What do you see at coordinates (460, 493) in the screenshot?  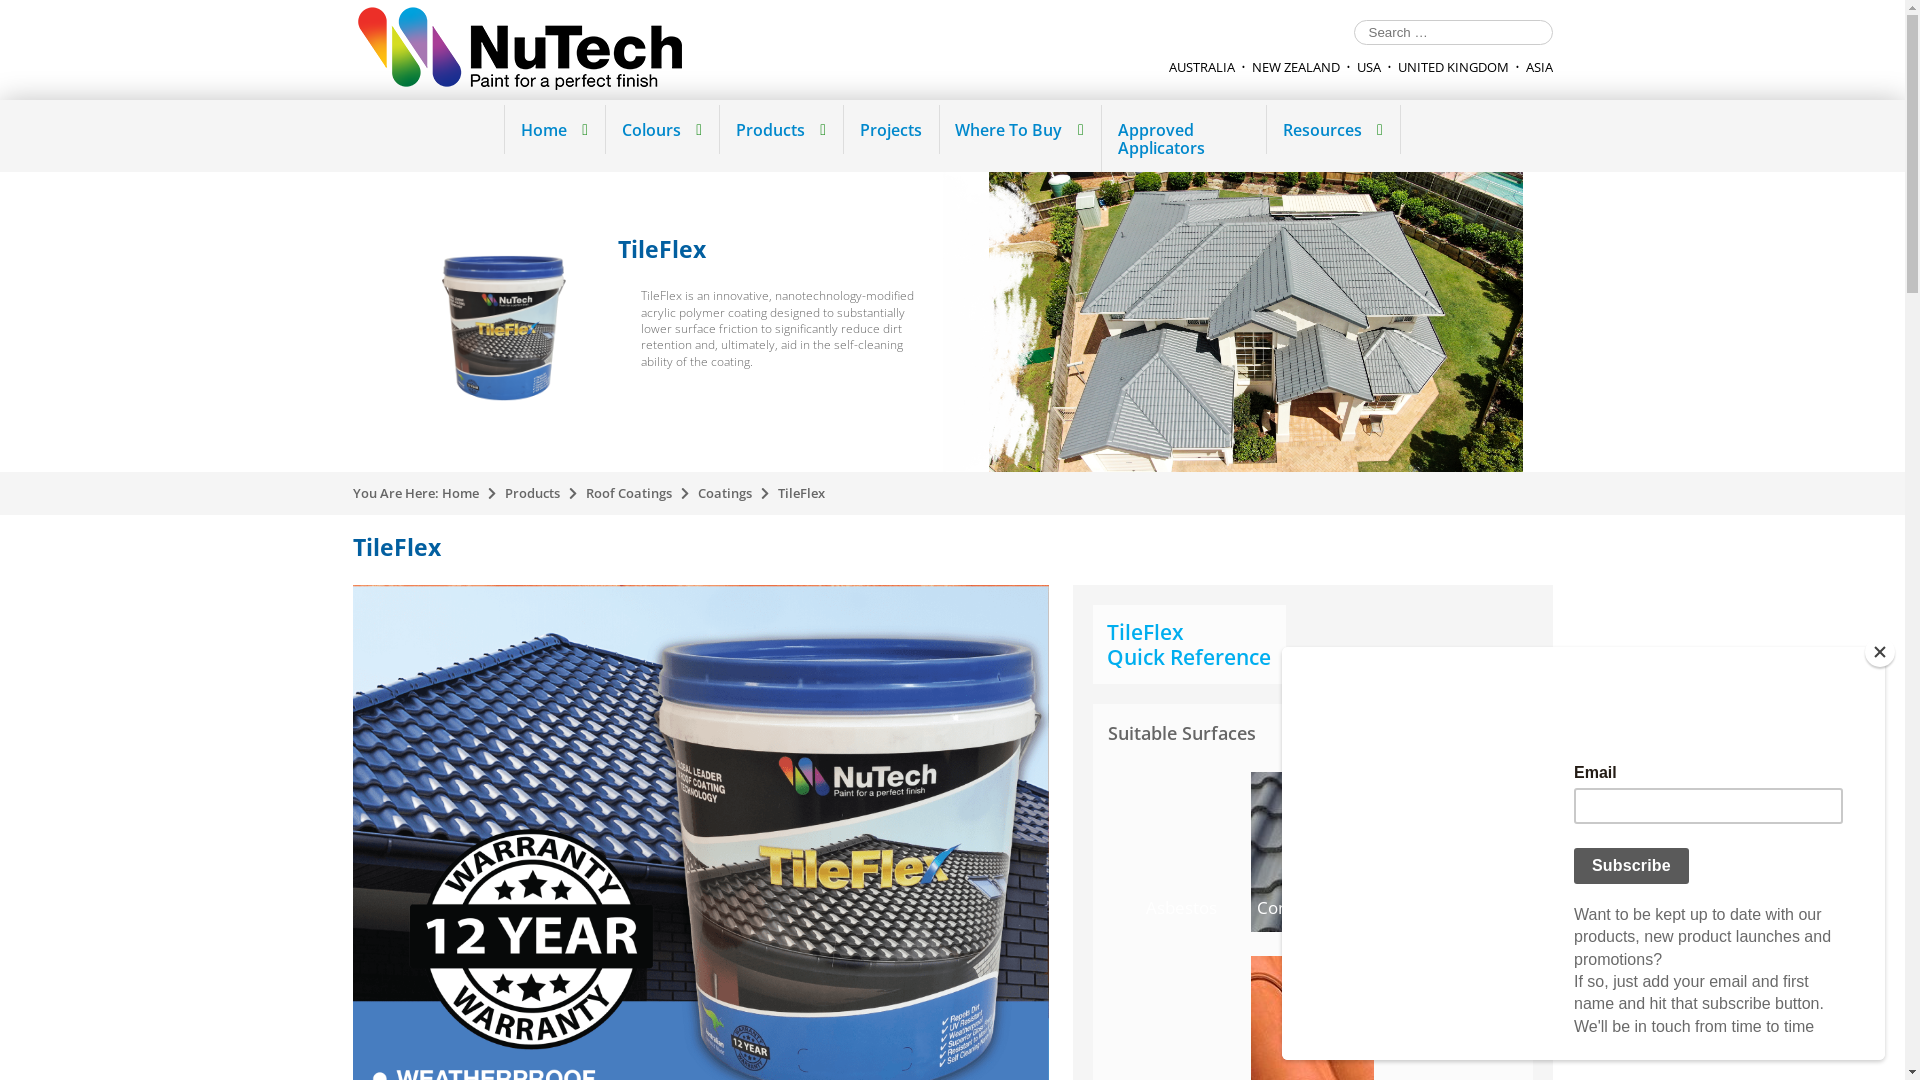 I see `Home` at bounding box center [460, 493].